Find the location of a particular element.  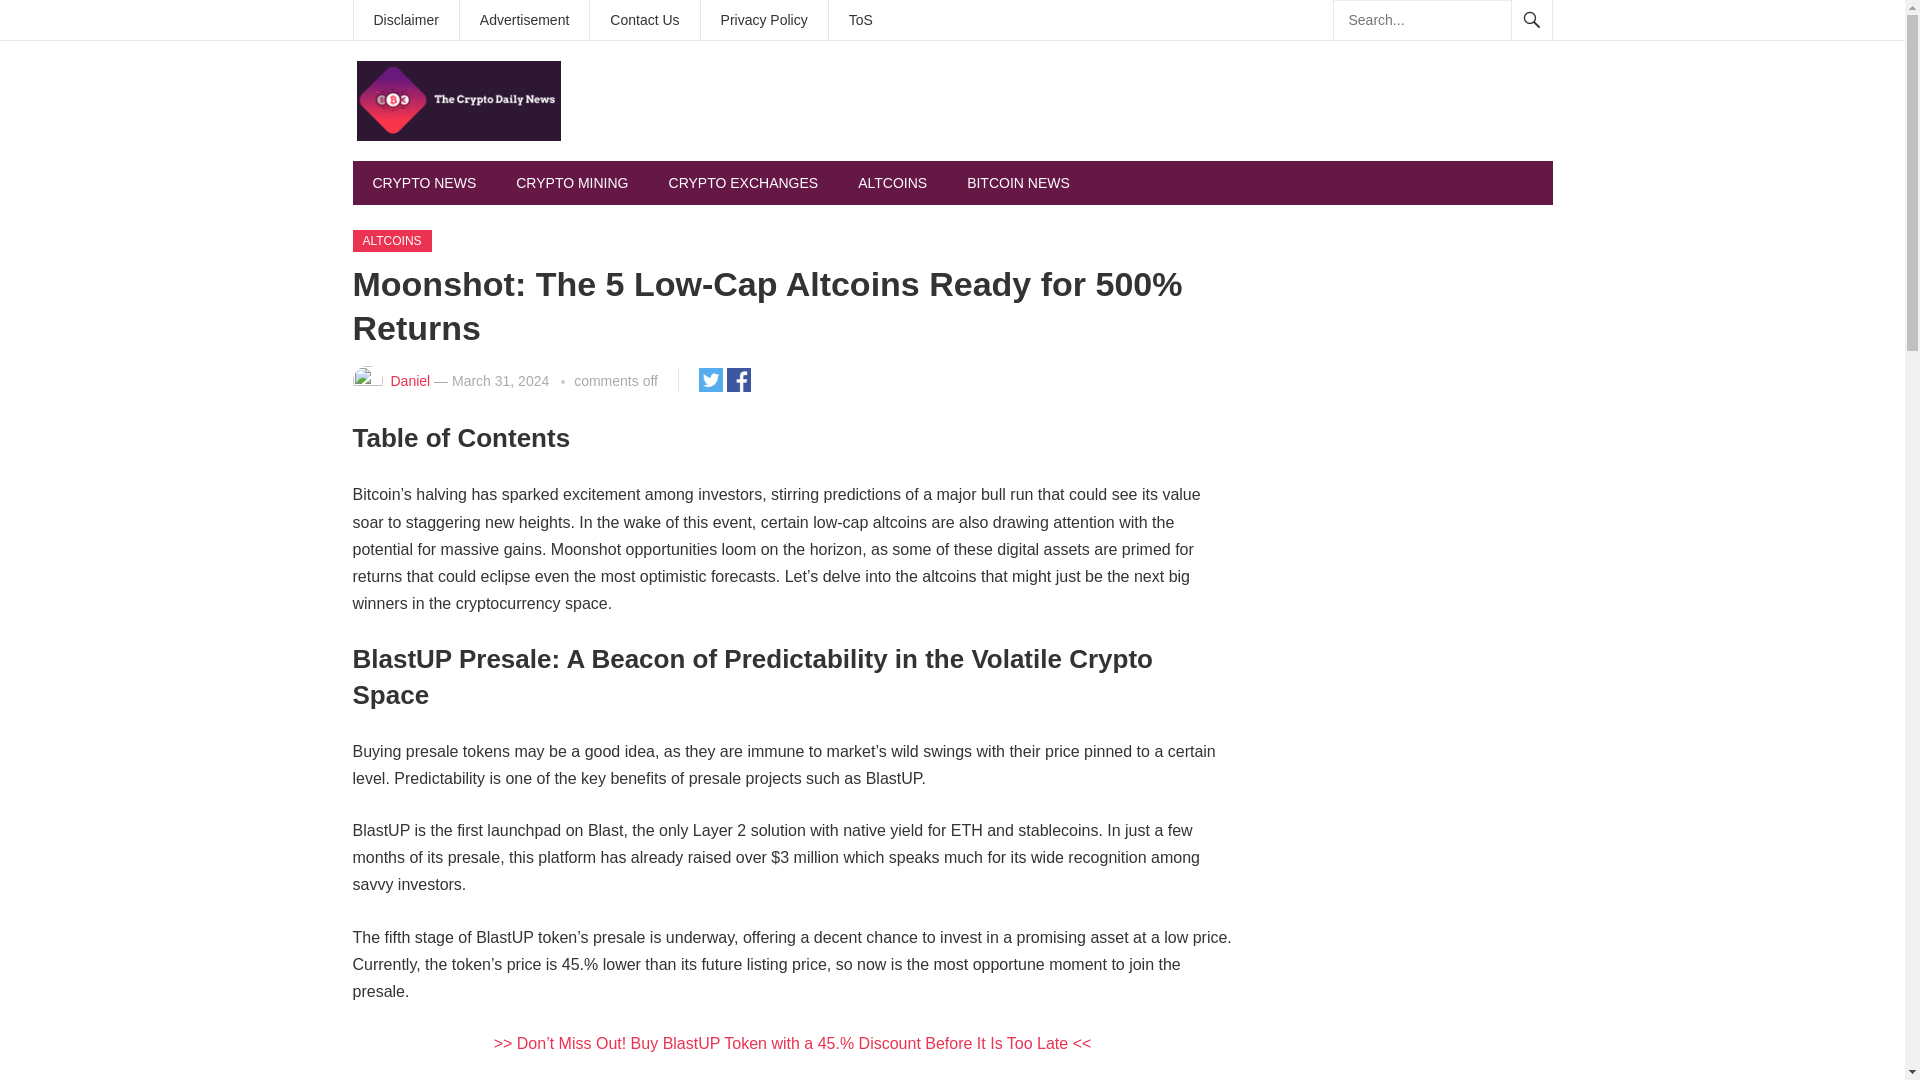

ToS is located at coordinates (860, 20).